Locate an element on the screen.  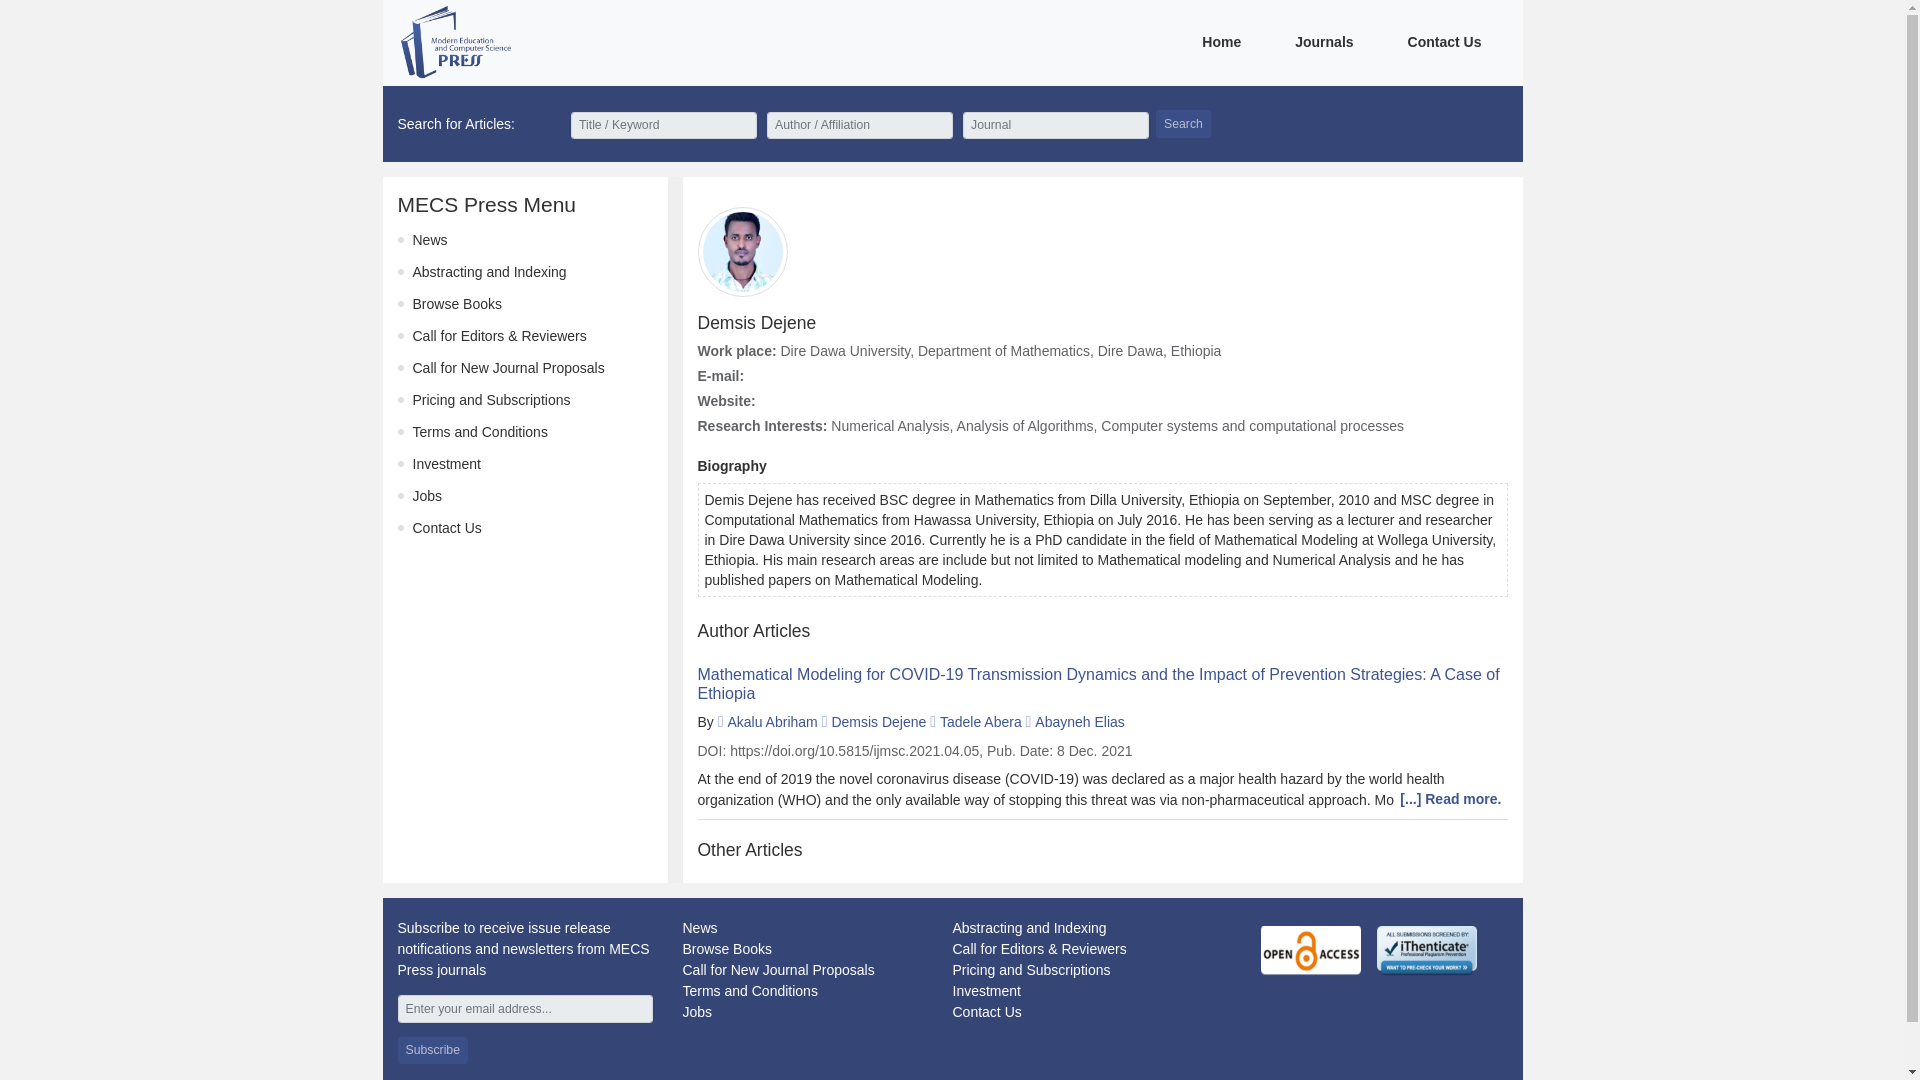
Investment is located at coordinates (446, 463).